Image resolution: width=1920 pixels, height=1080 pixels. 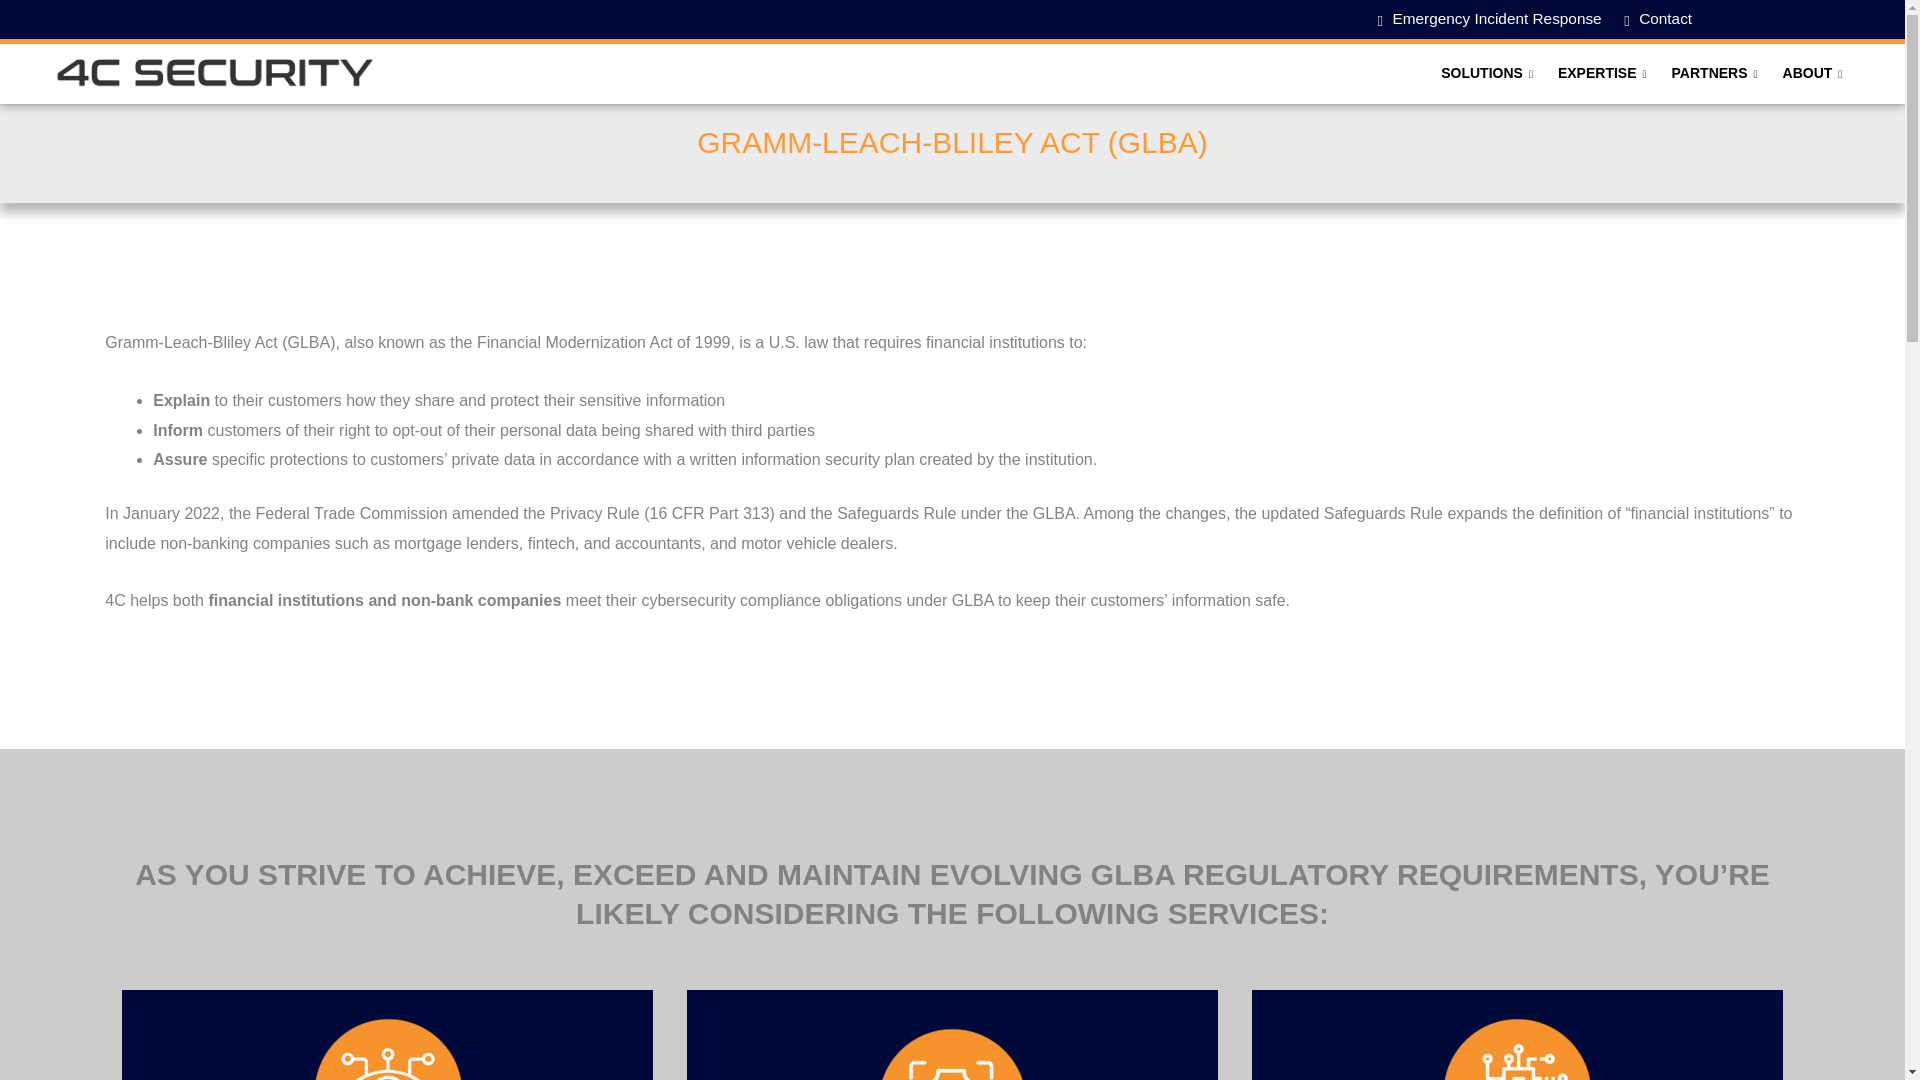 I want to click on EXPERTISE, so click(x=1604, y=74).